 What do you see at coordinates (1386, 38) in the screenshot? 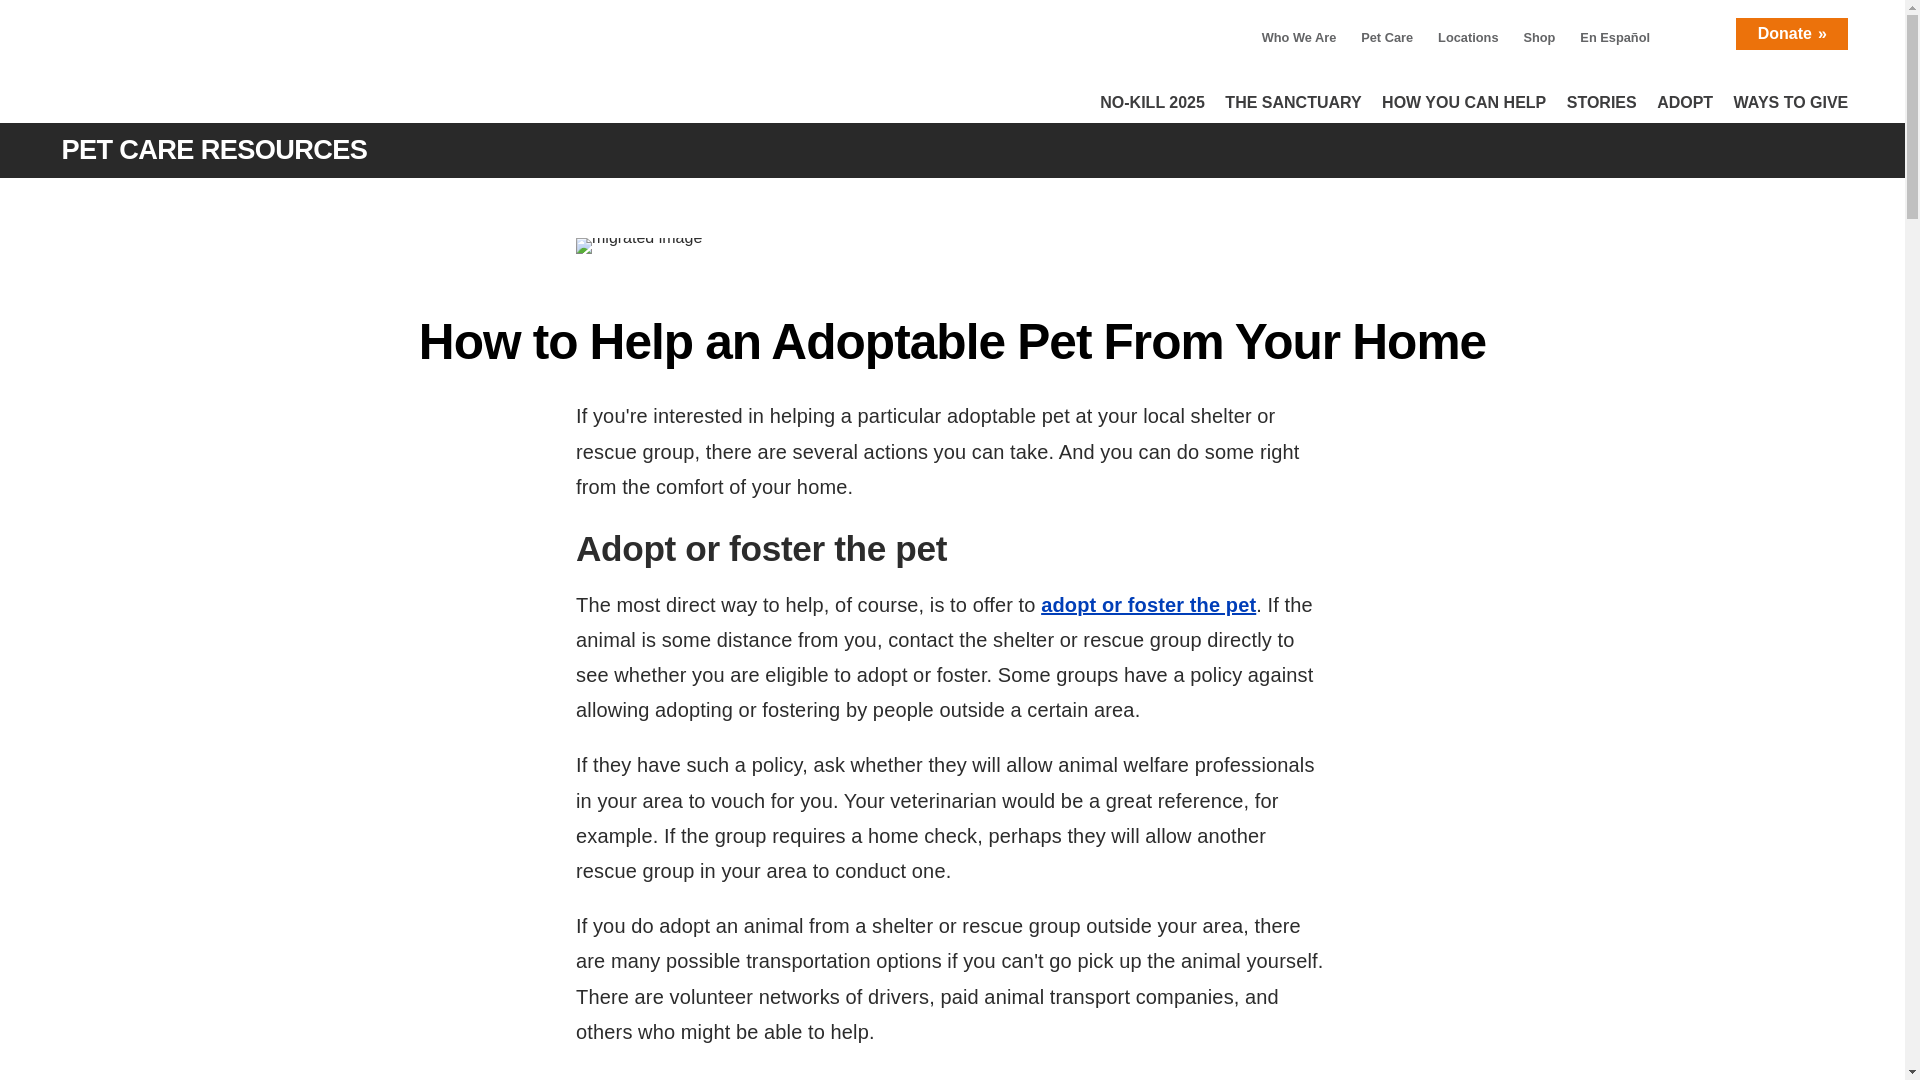
I see `Pet Care` at bounding box center [1386, 38].